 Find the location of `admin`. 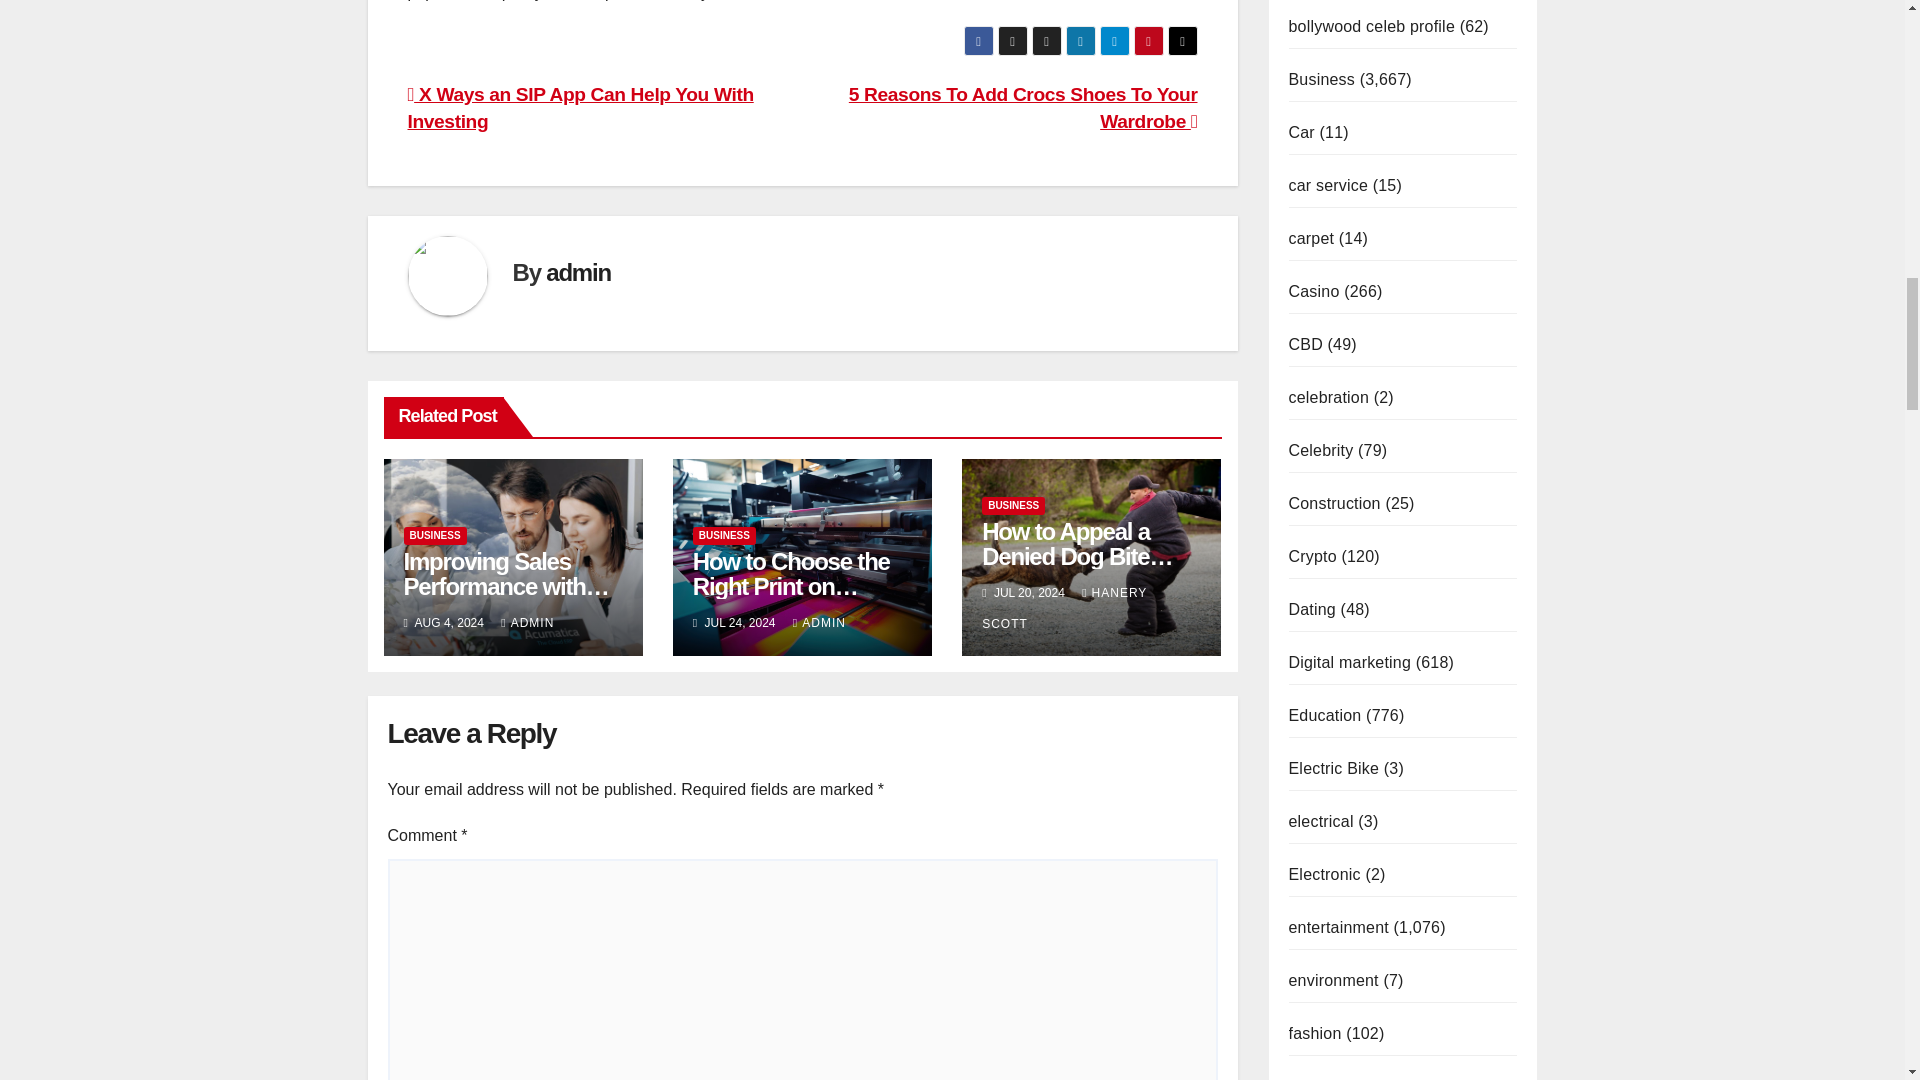

admin is located at coordinates (578, 272).